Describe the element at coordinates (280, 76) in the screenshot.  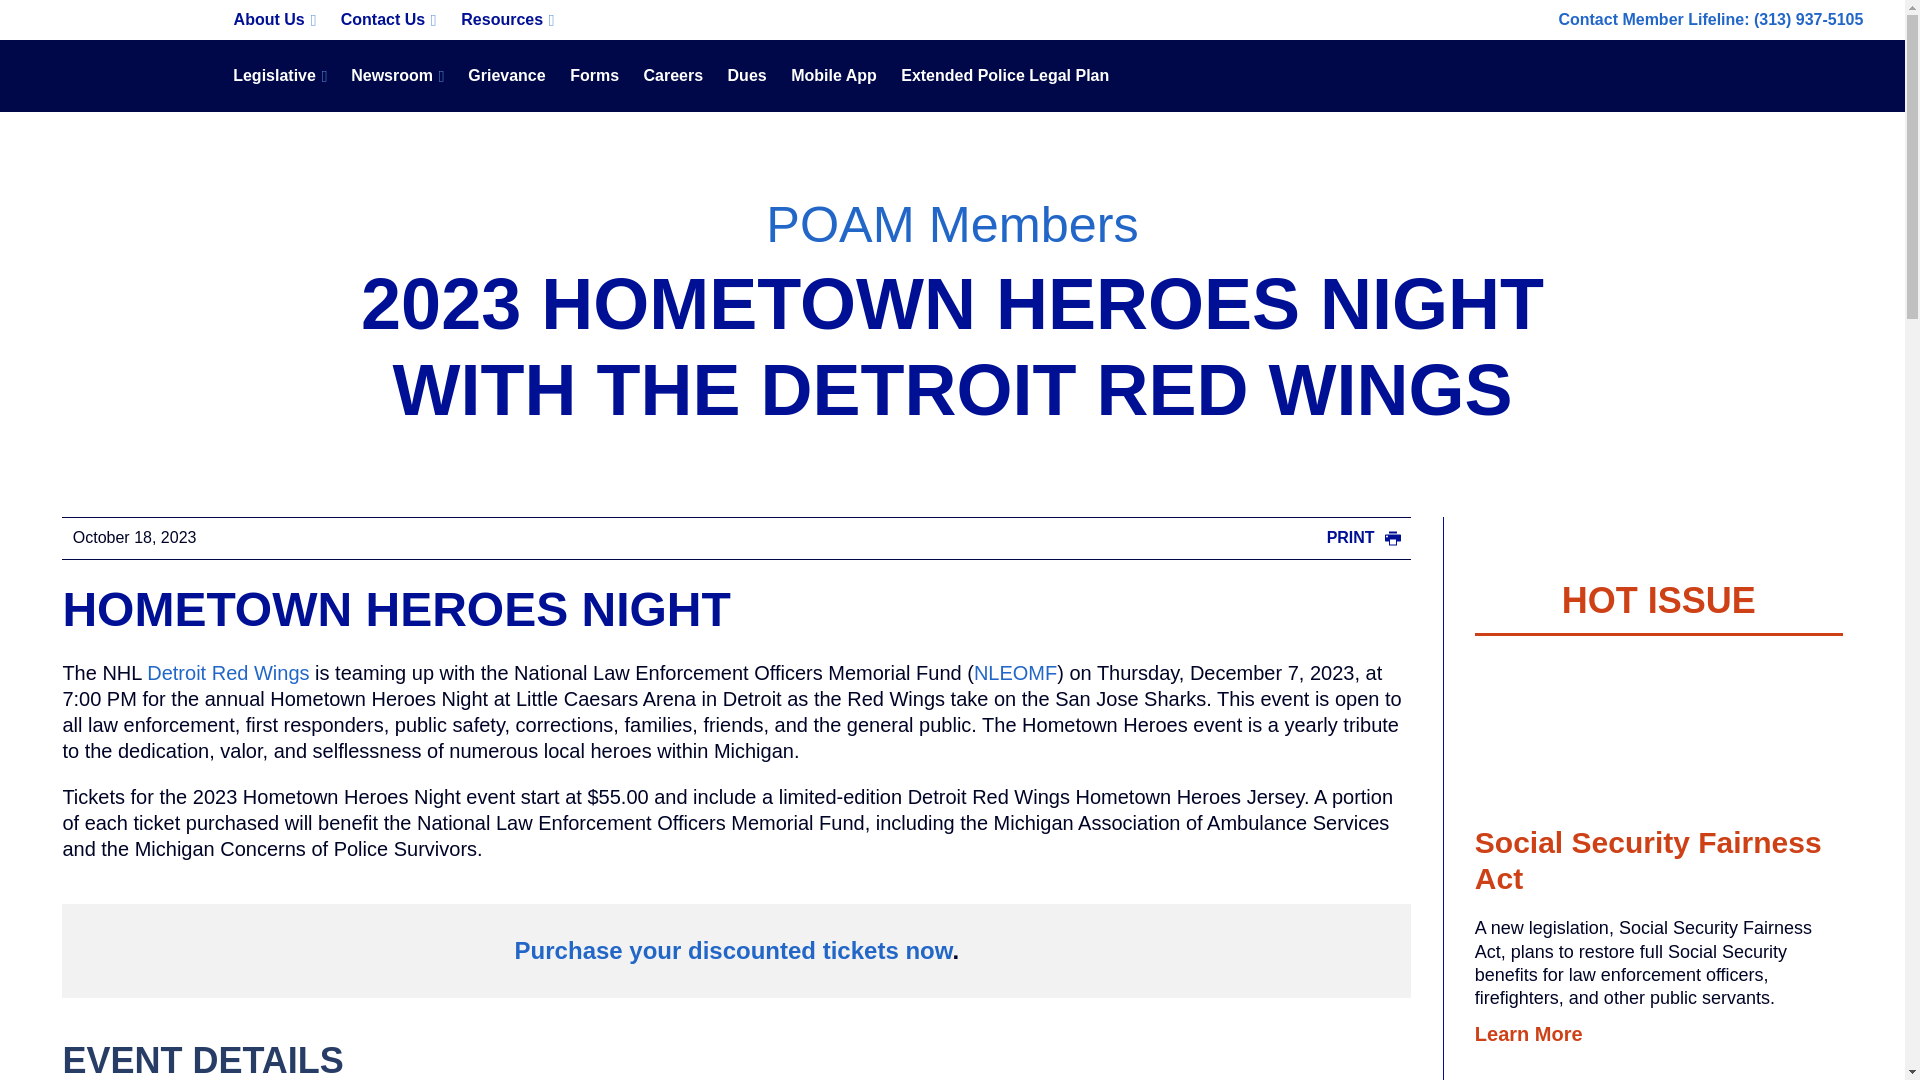
I see `Legislative` at that location.